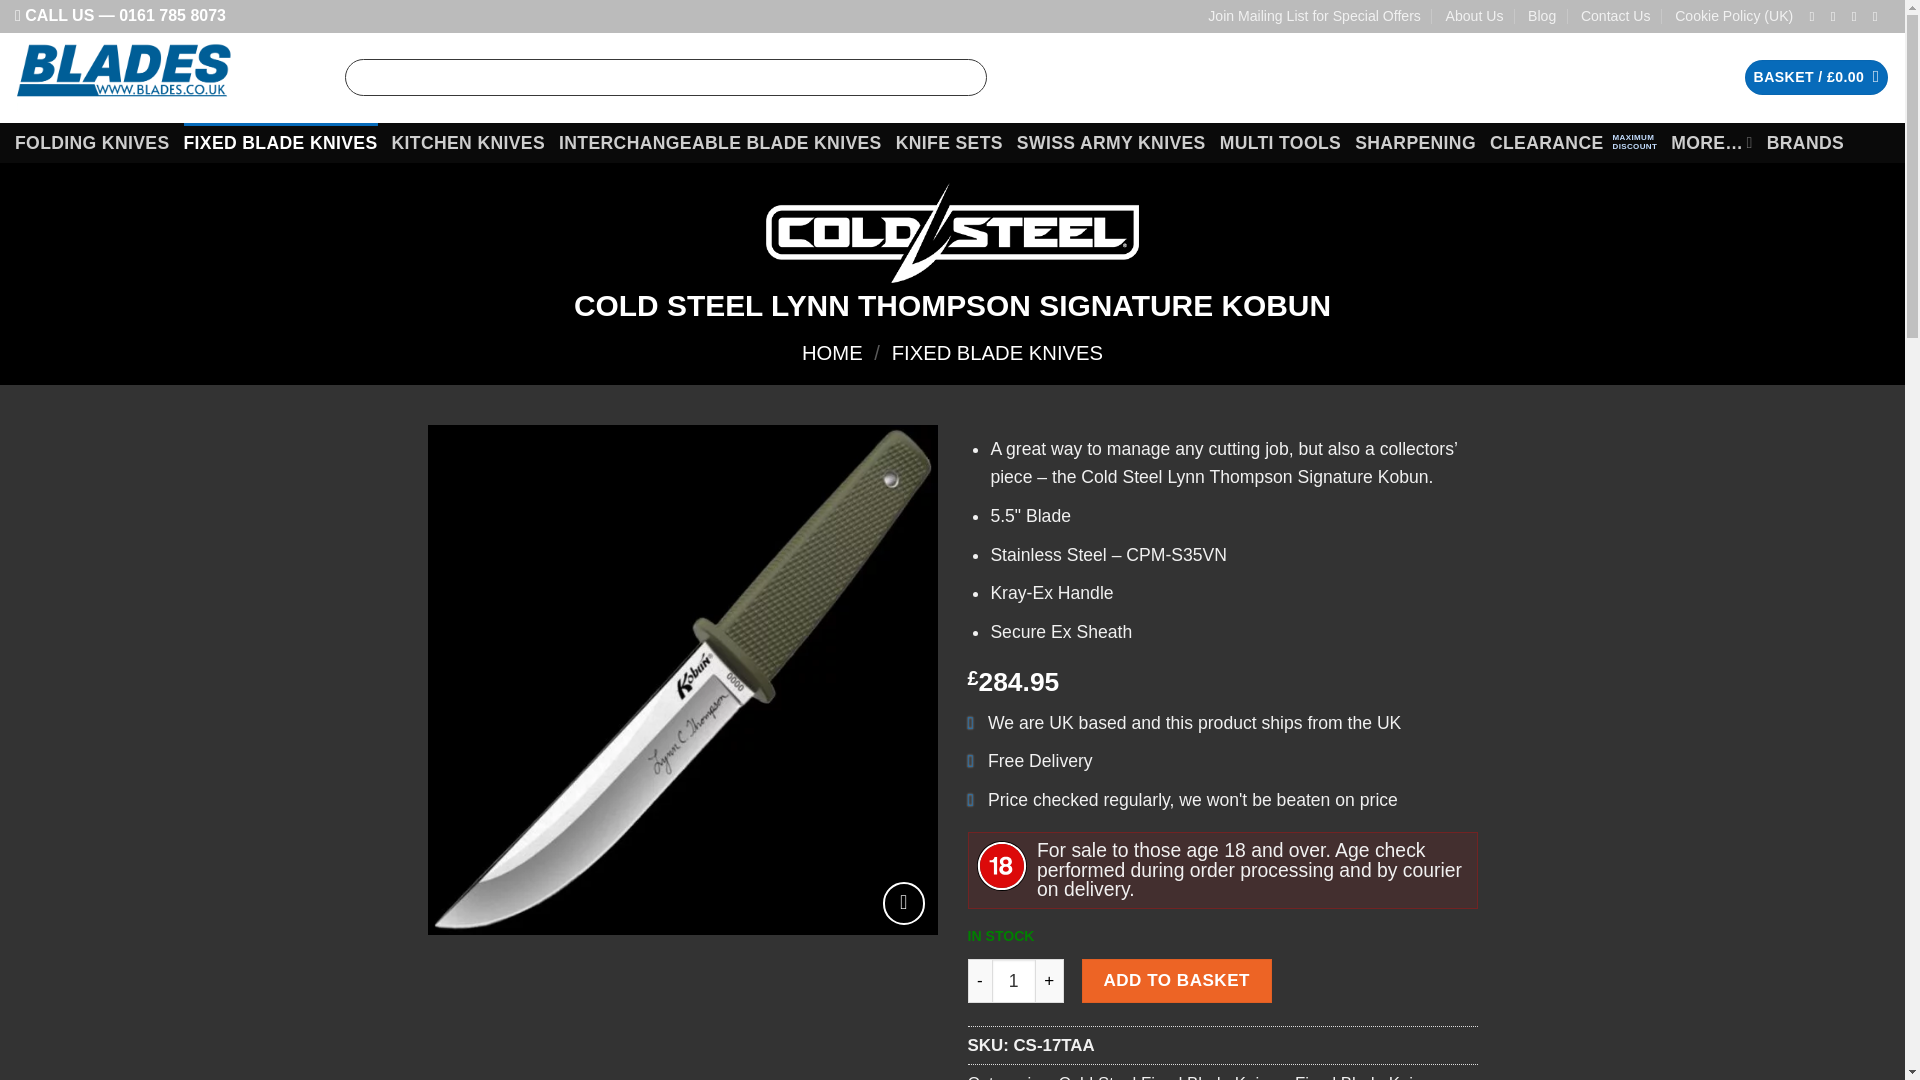 This screenshot has width=1920, height=1080. What do you see at coordinates (1680, 78) in the screenshot?
I see `LOGIN` at bounding box center [1680, 78].